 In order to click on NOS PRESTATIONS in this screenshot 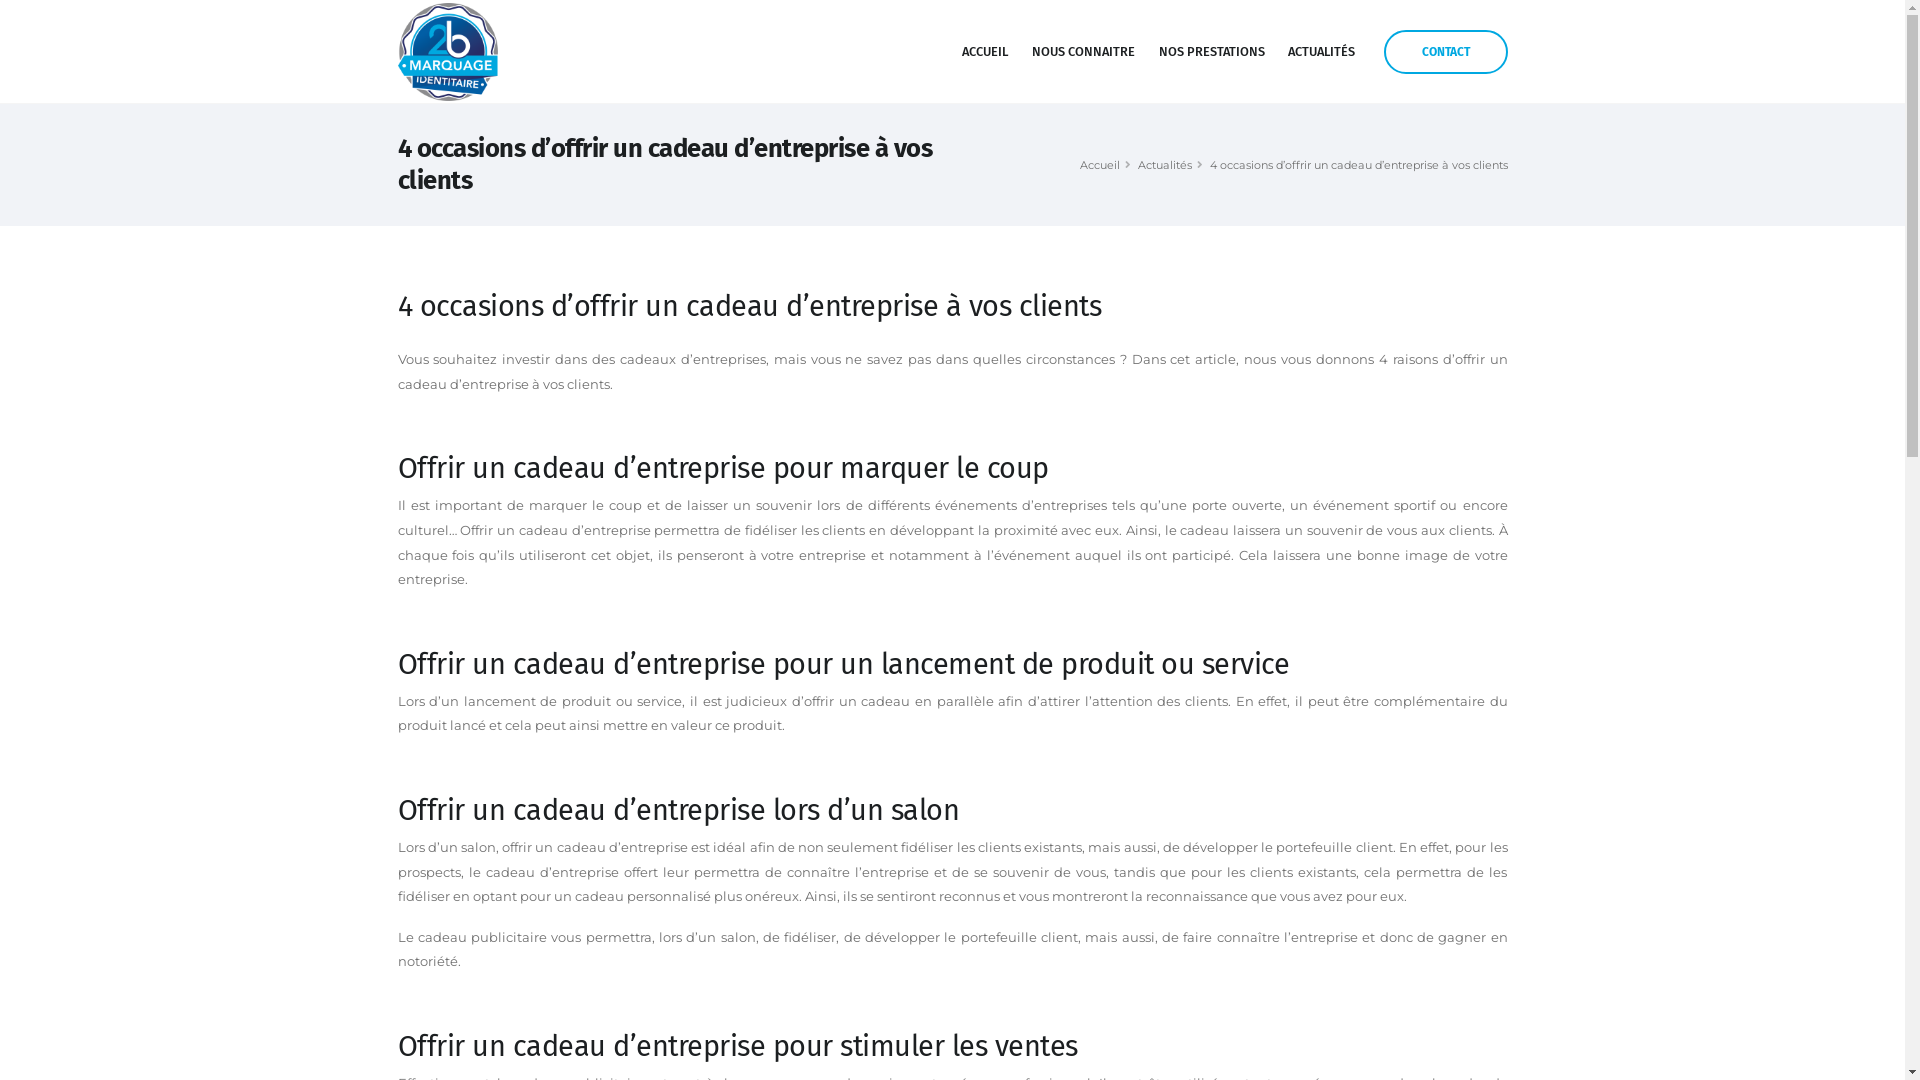, I will do `click(1212, 52)`.